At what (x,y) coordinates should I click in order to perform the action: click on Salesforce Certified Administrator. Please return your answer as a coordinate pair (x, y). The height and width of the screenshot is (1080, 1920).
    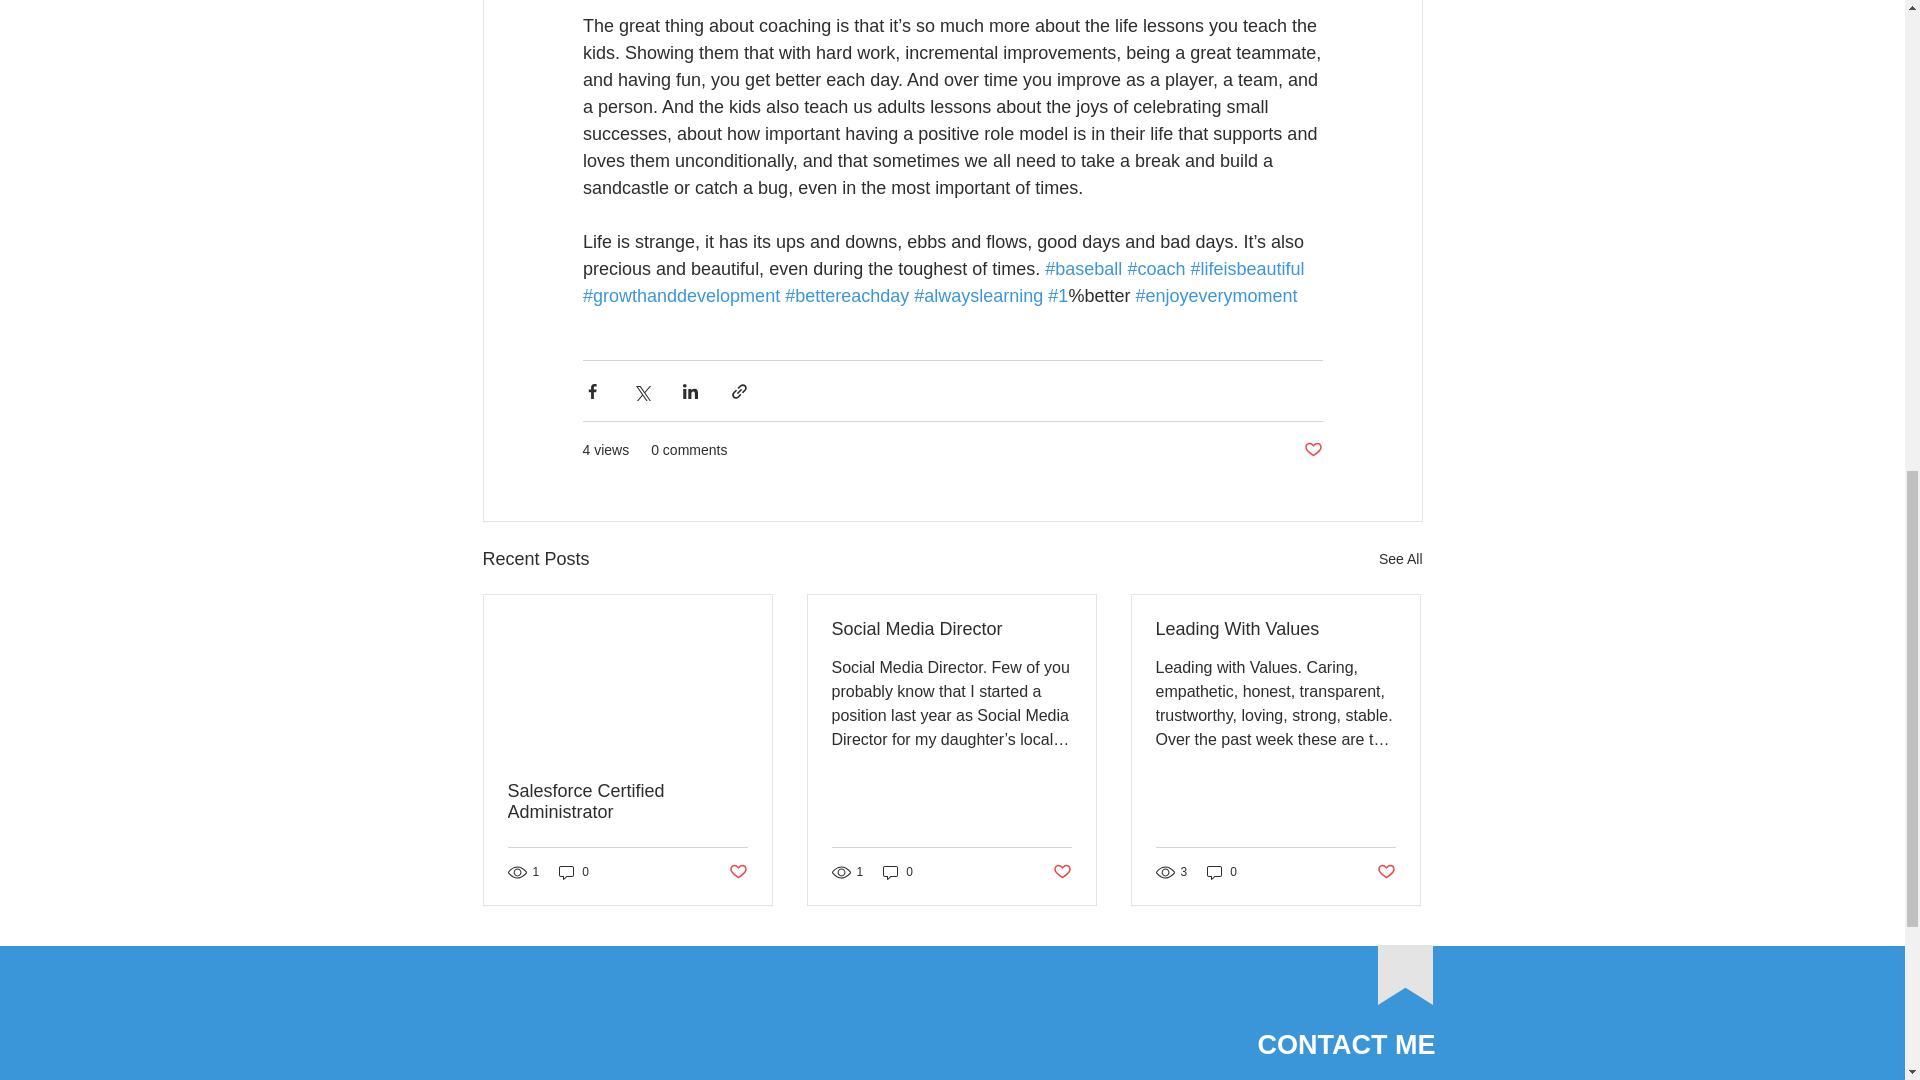
    Looking at the image, I should click on (628, 801).